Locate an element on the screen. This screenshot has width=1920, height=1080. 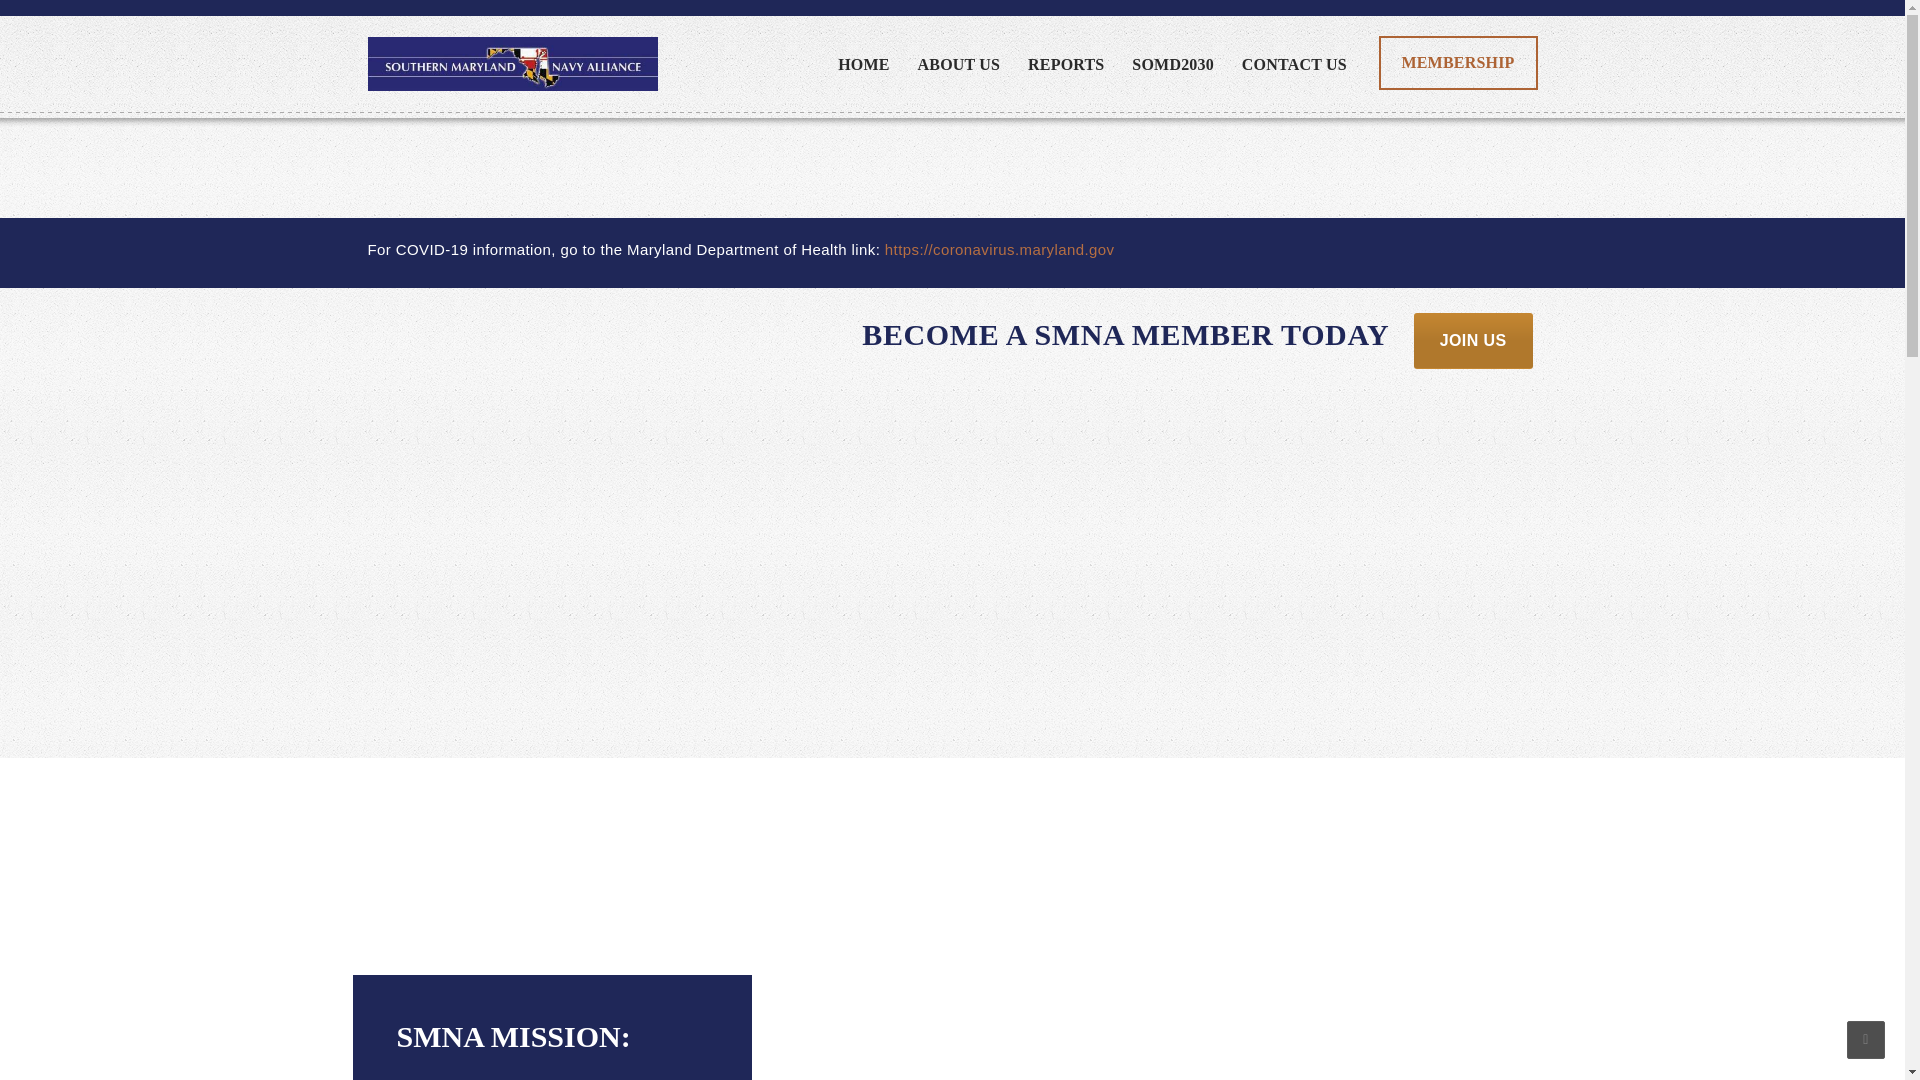
JOIN US is located at coordinates (1472, 341).